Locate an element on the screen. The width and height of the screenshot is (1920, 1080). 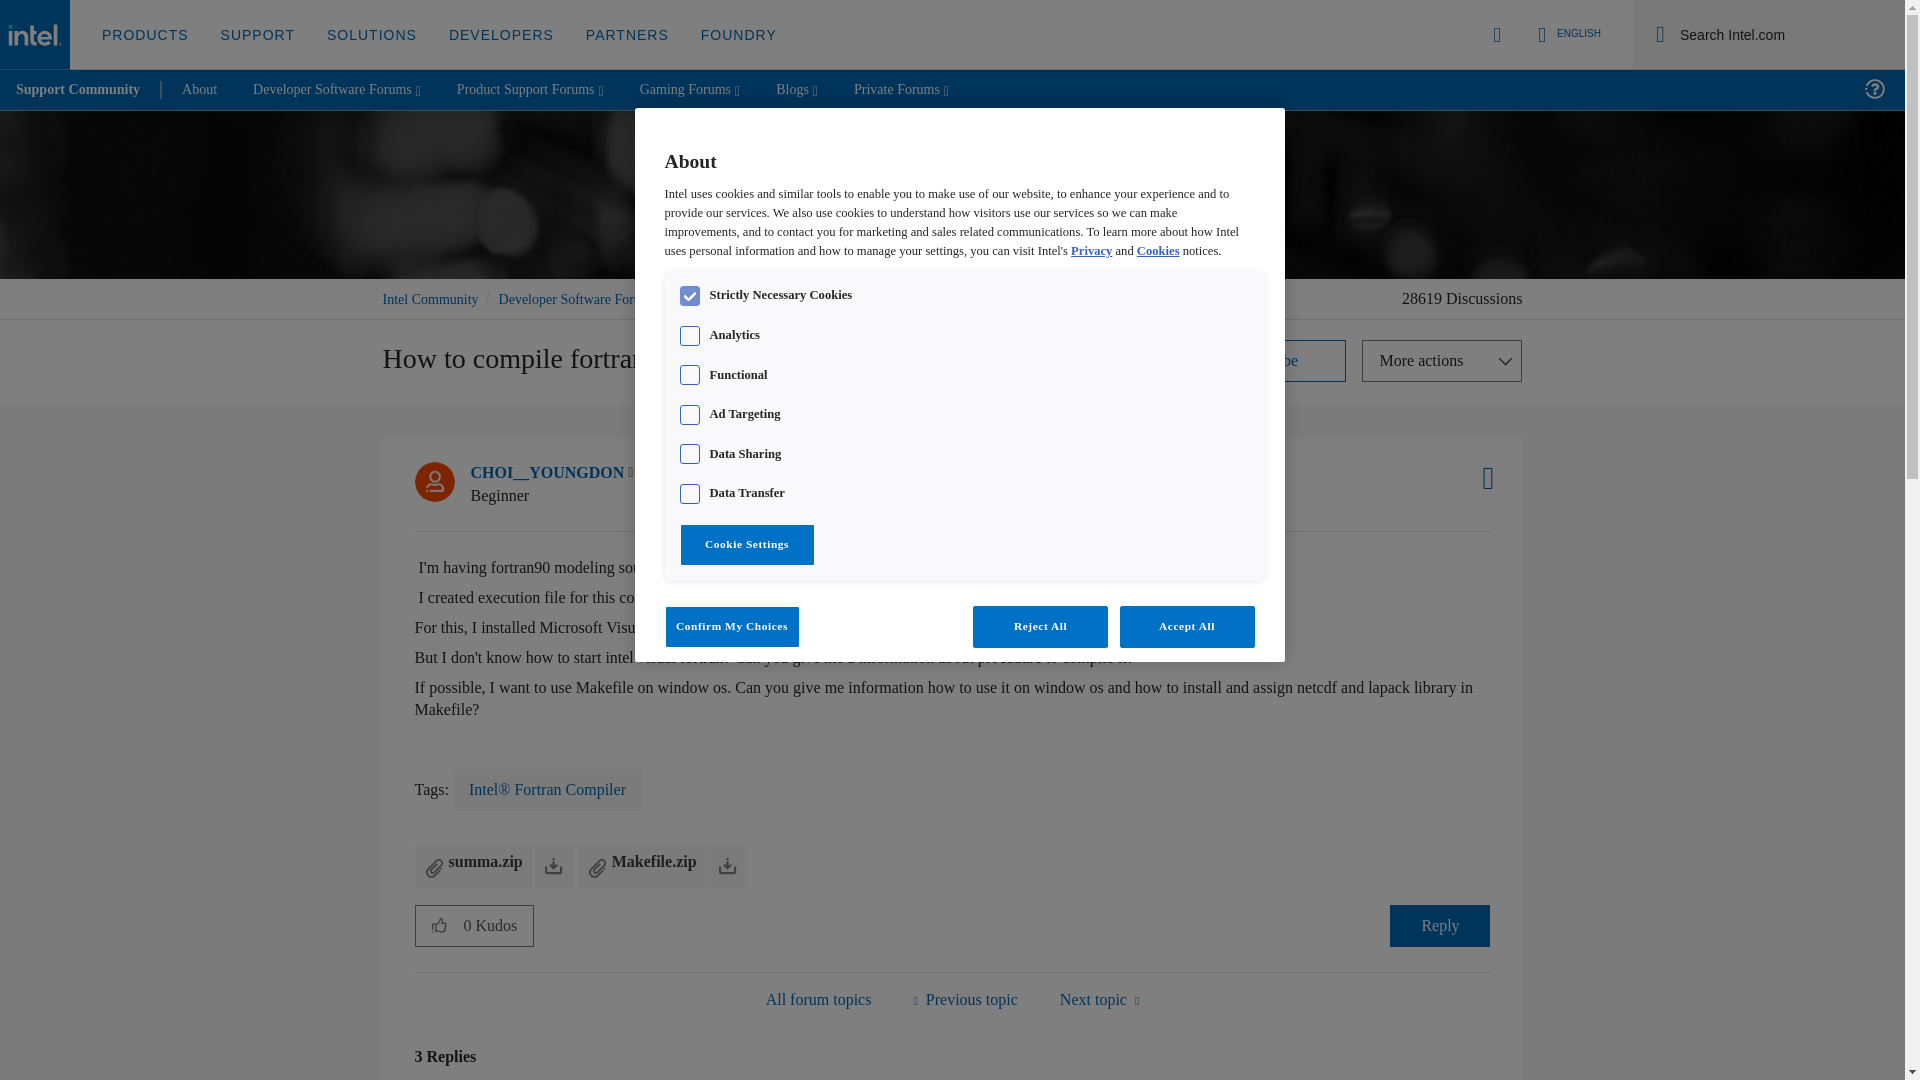
PRODUCTS is located at coordinates (146, 35).